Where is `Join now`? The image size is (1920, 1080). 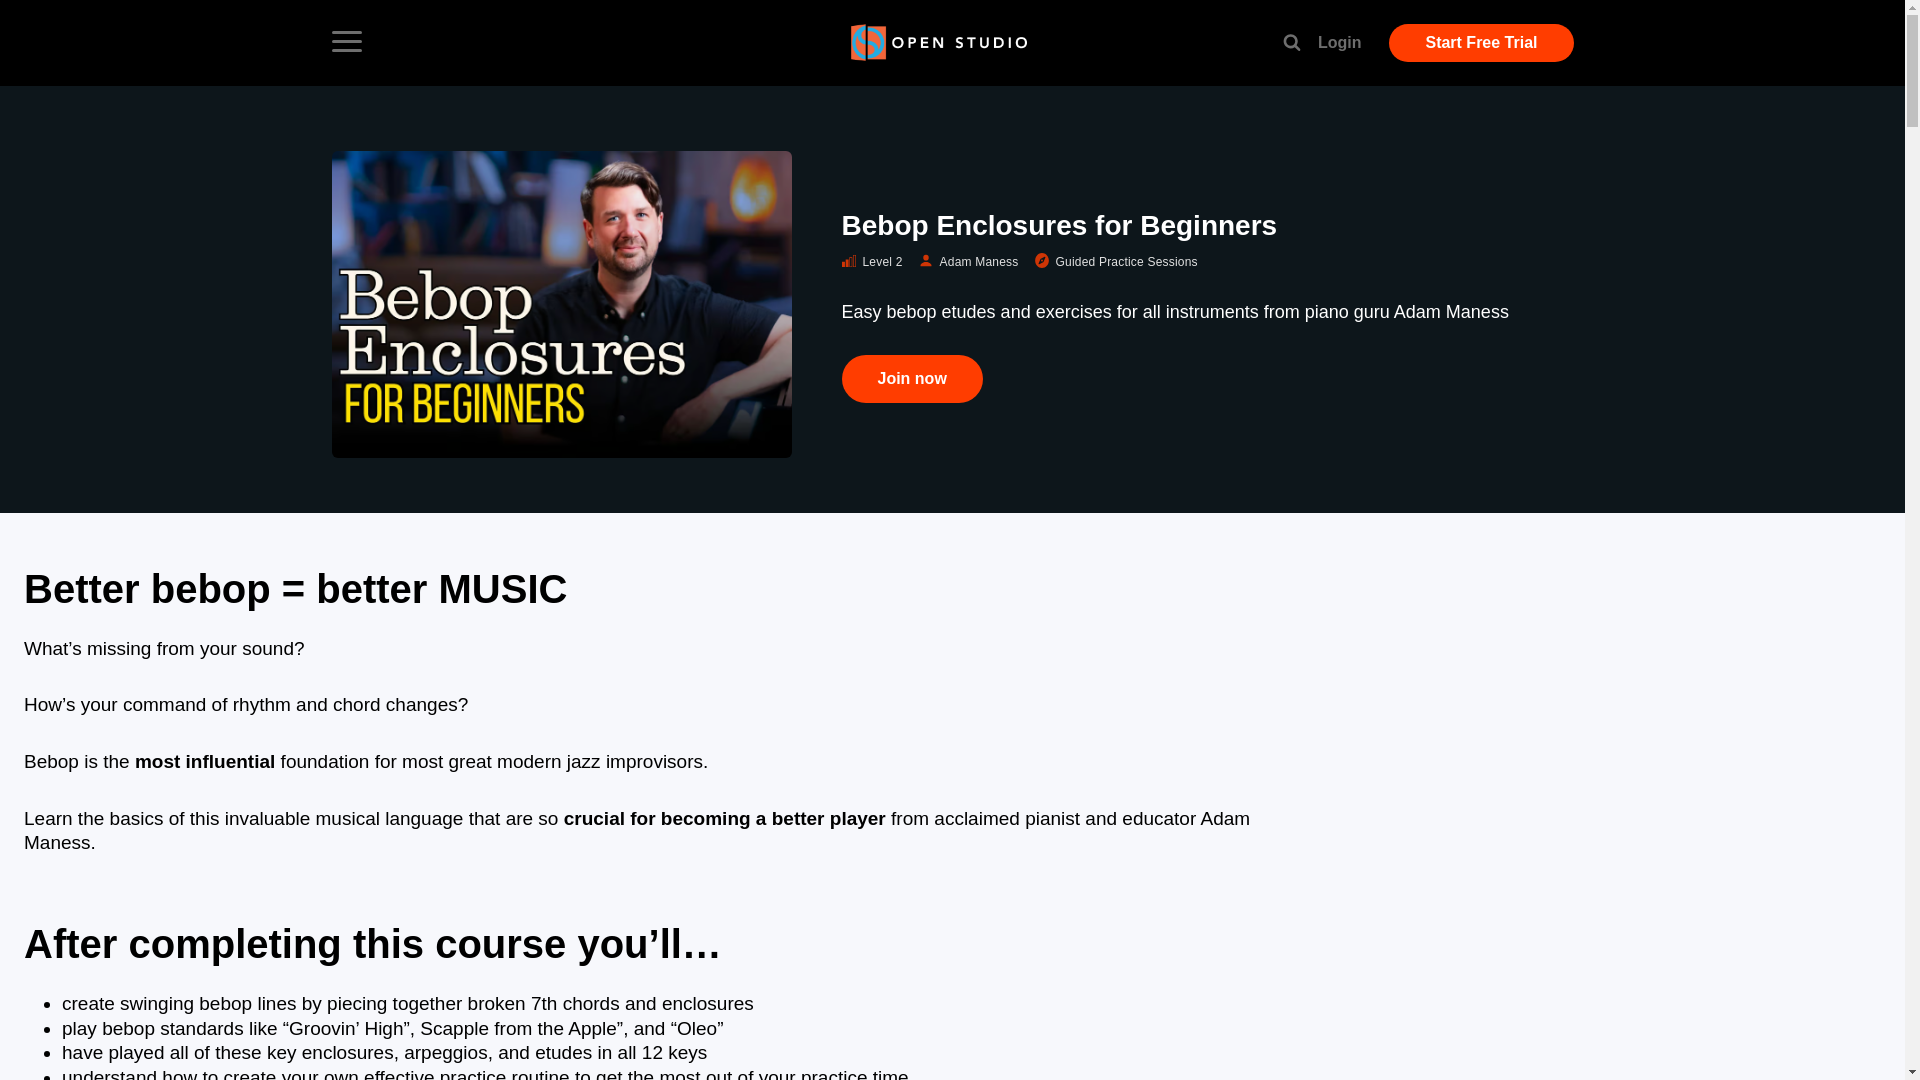
Join now is located at coordinates (912, 378).